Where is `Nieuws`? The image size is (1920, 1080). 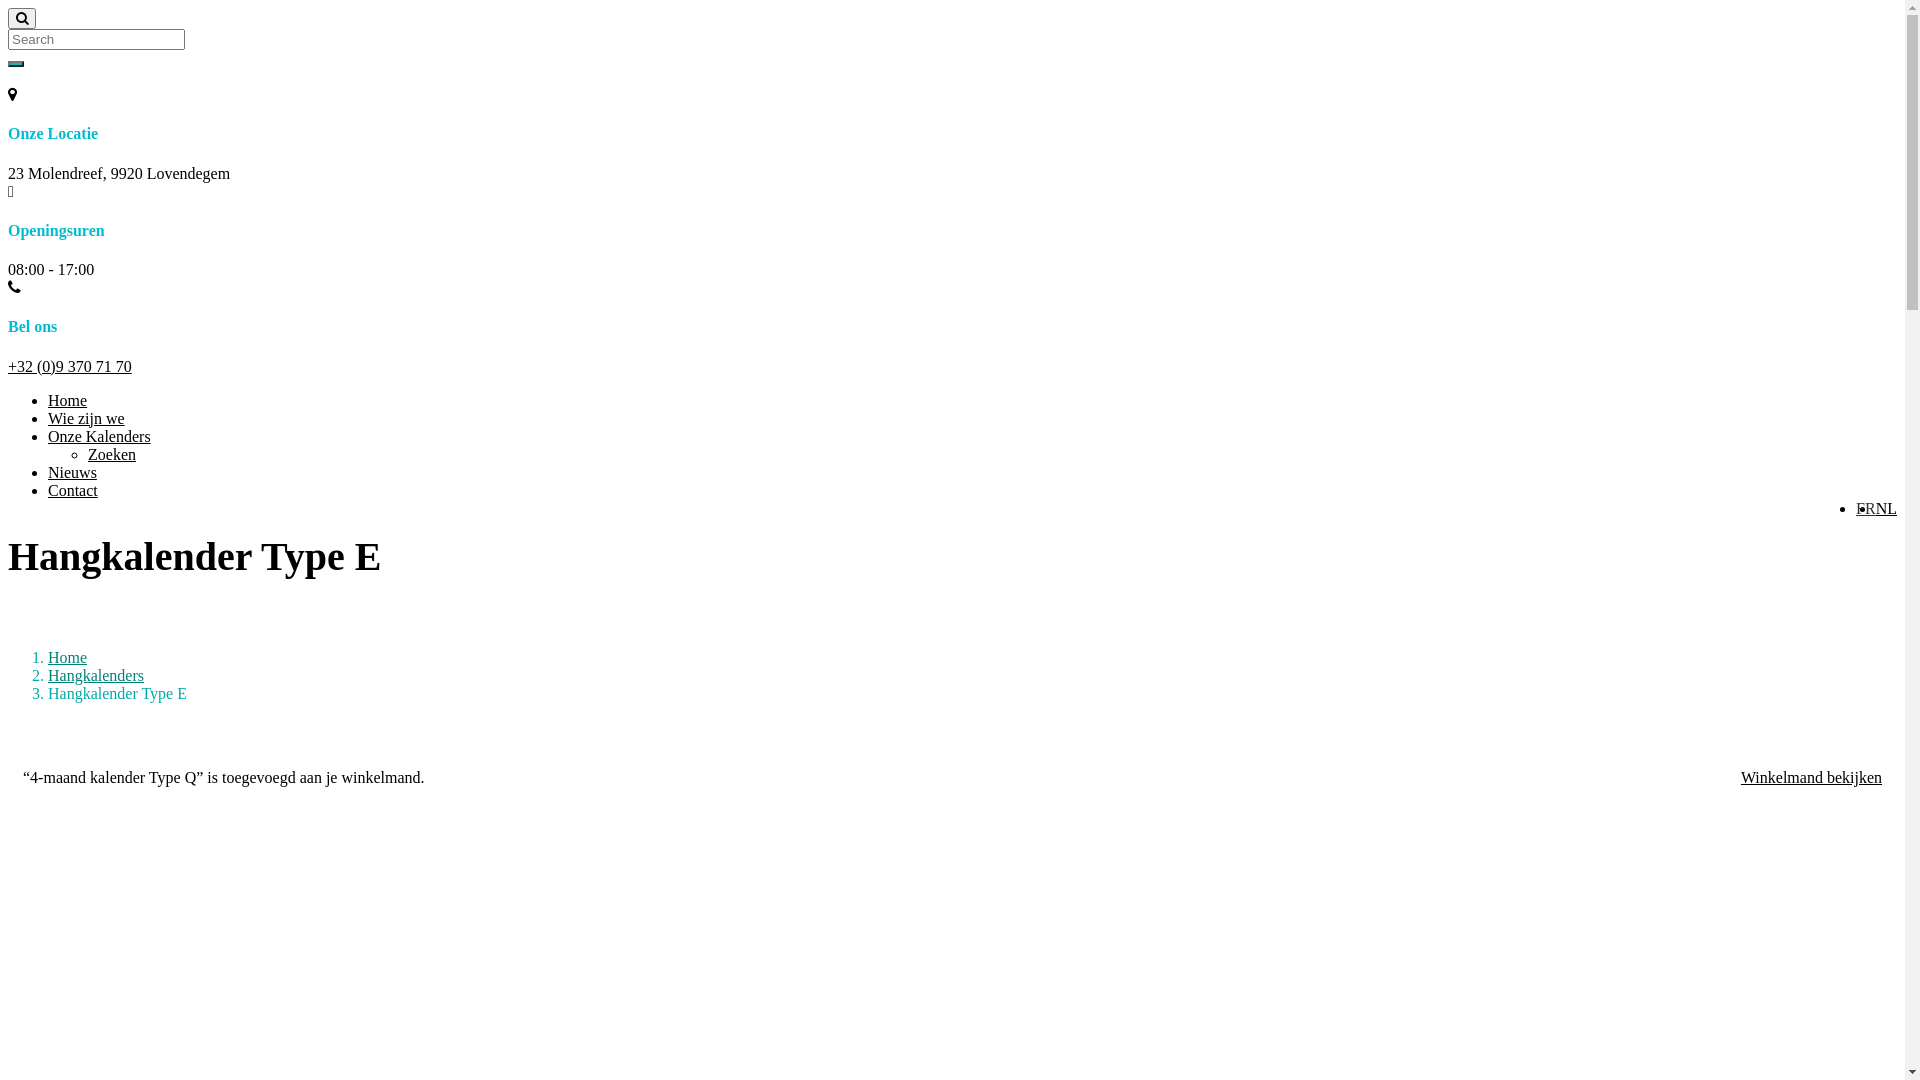
Nieuws is located at coordinates (72, 472).